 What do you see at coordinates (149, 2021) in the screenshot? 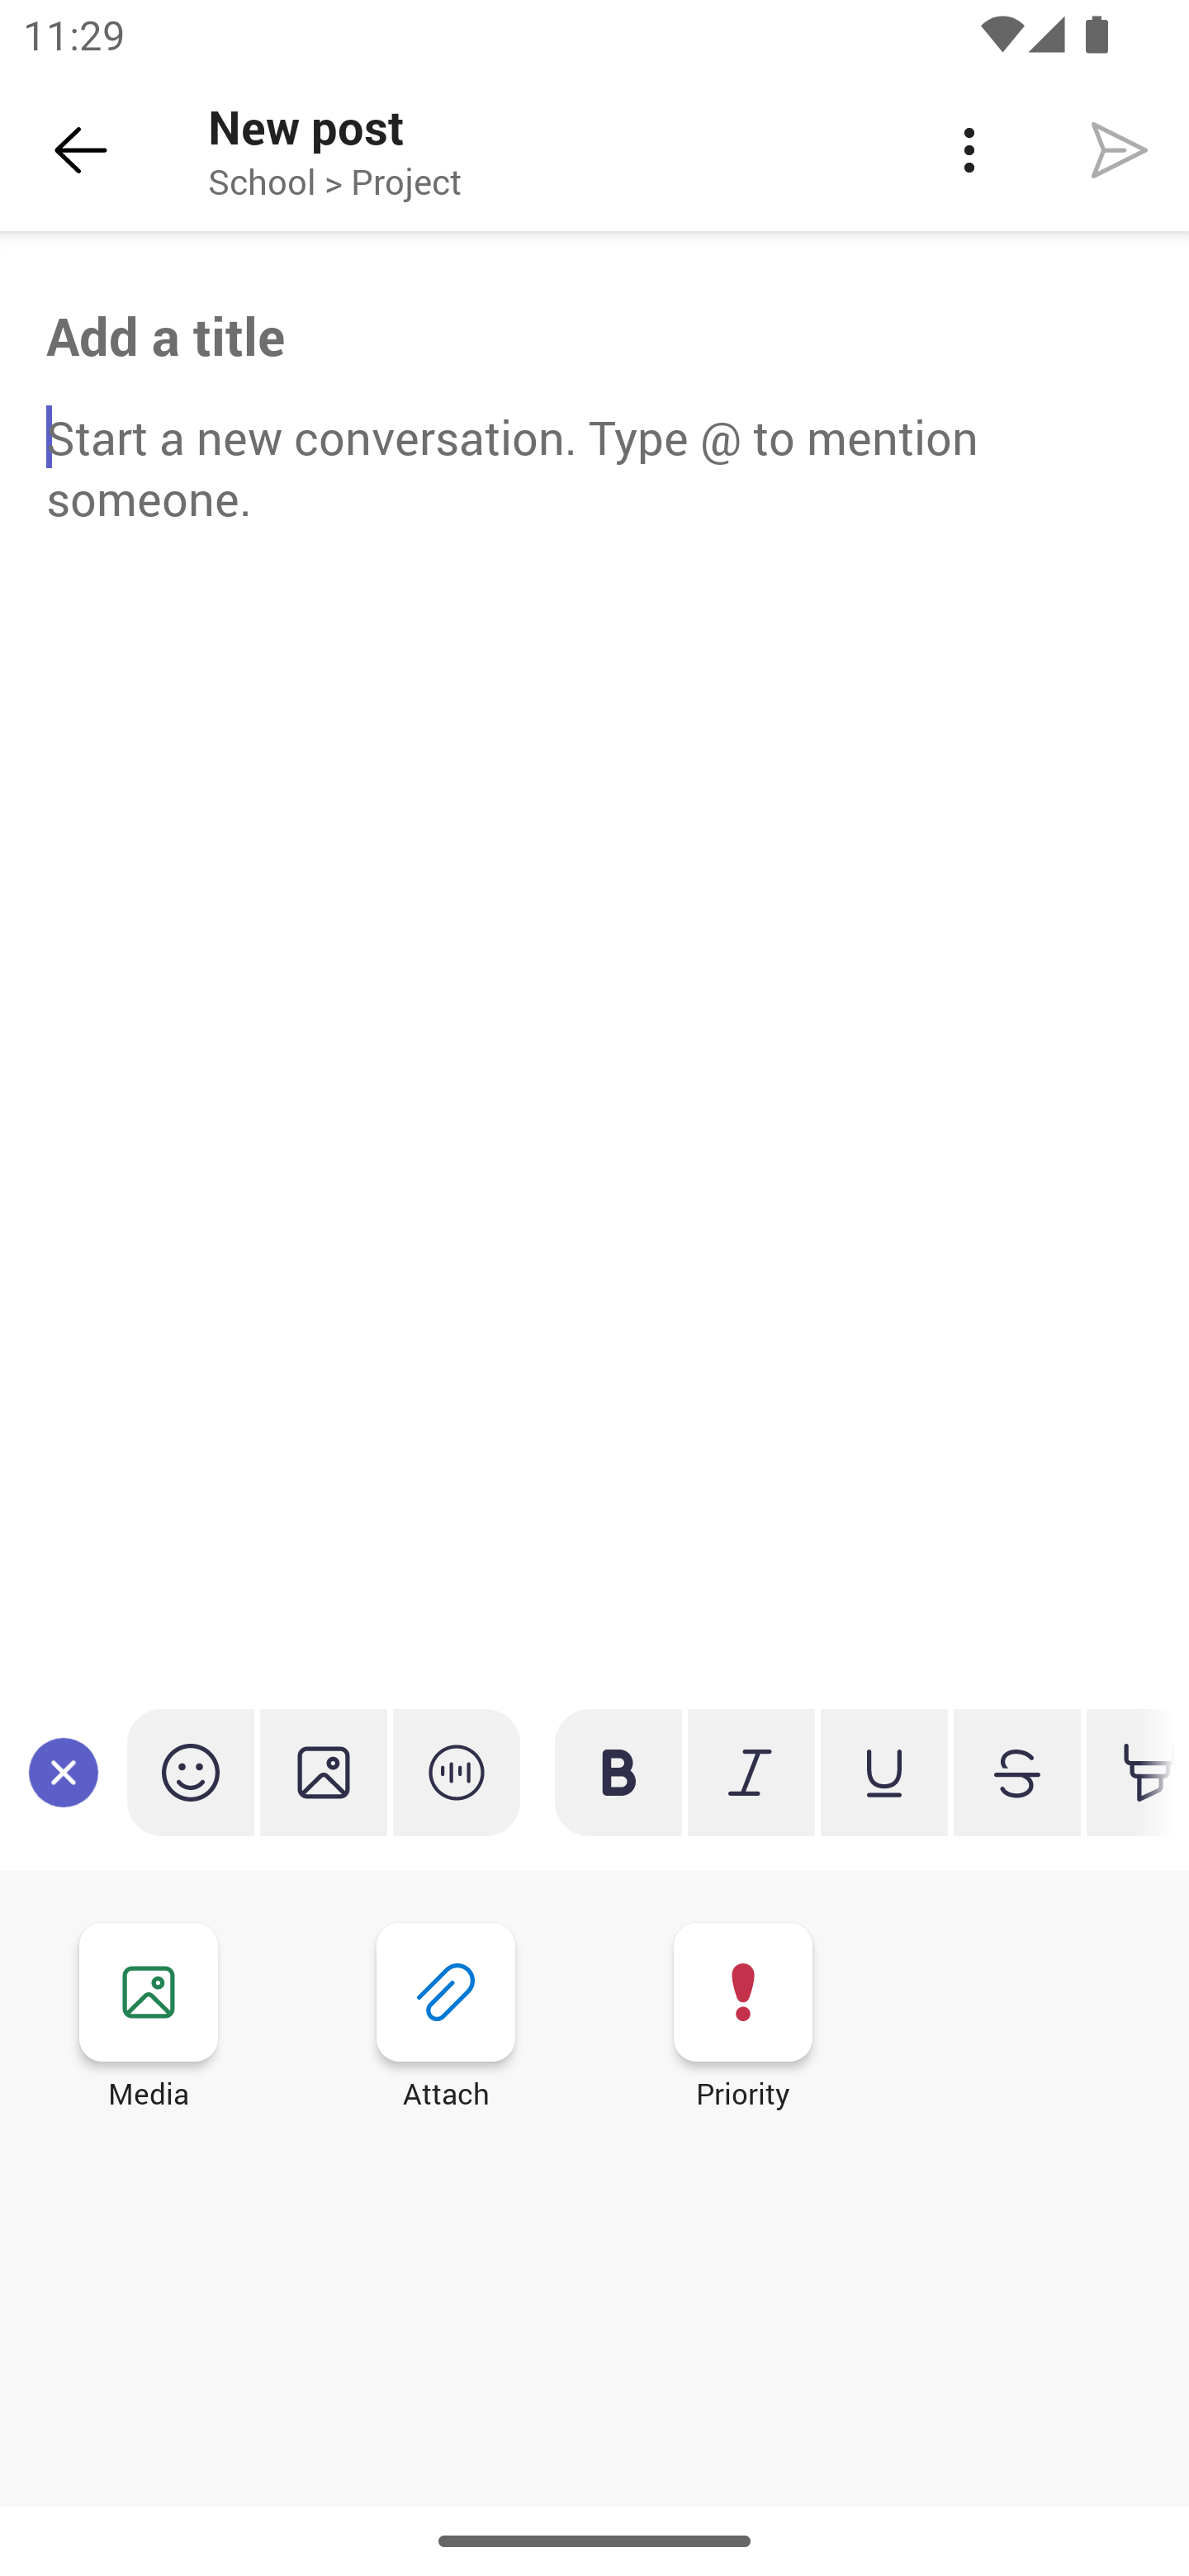
I see `Media` at bounding box center [149, 2021].